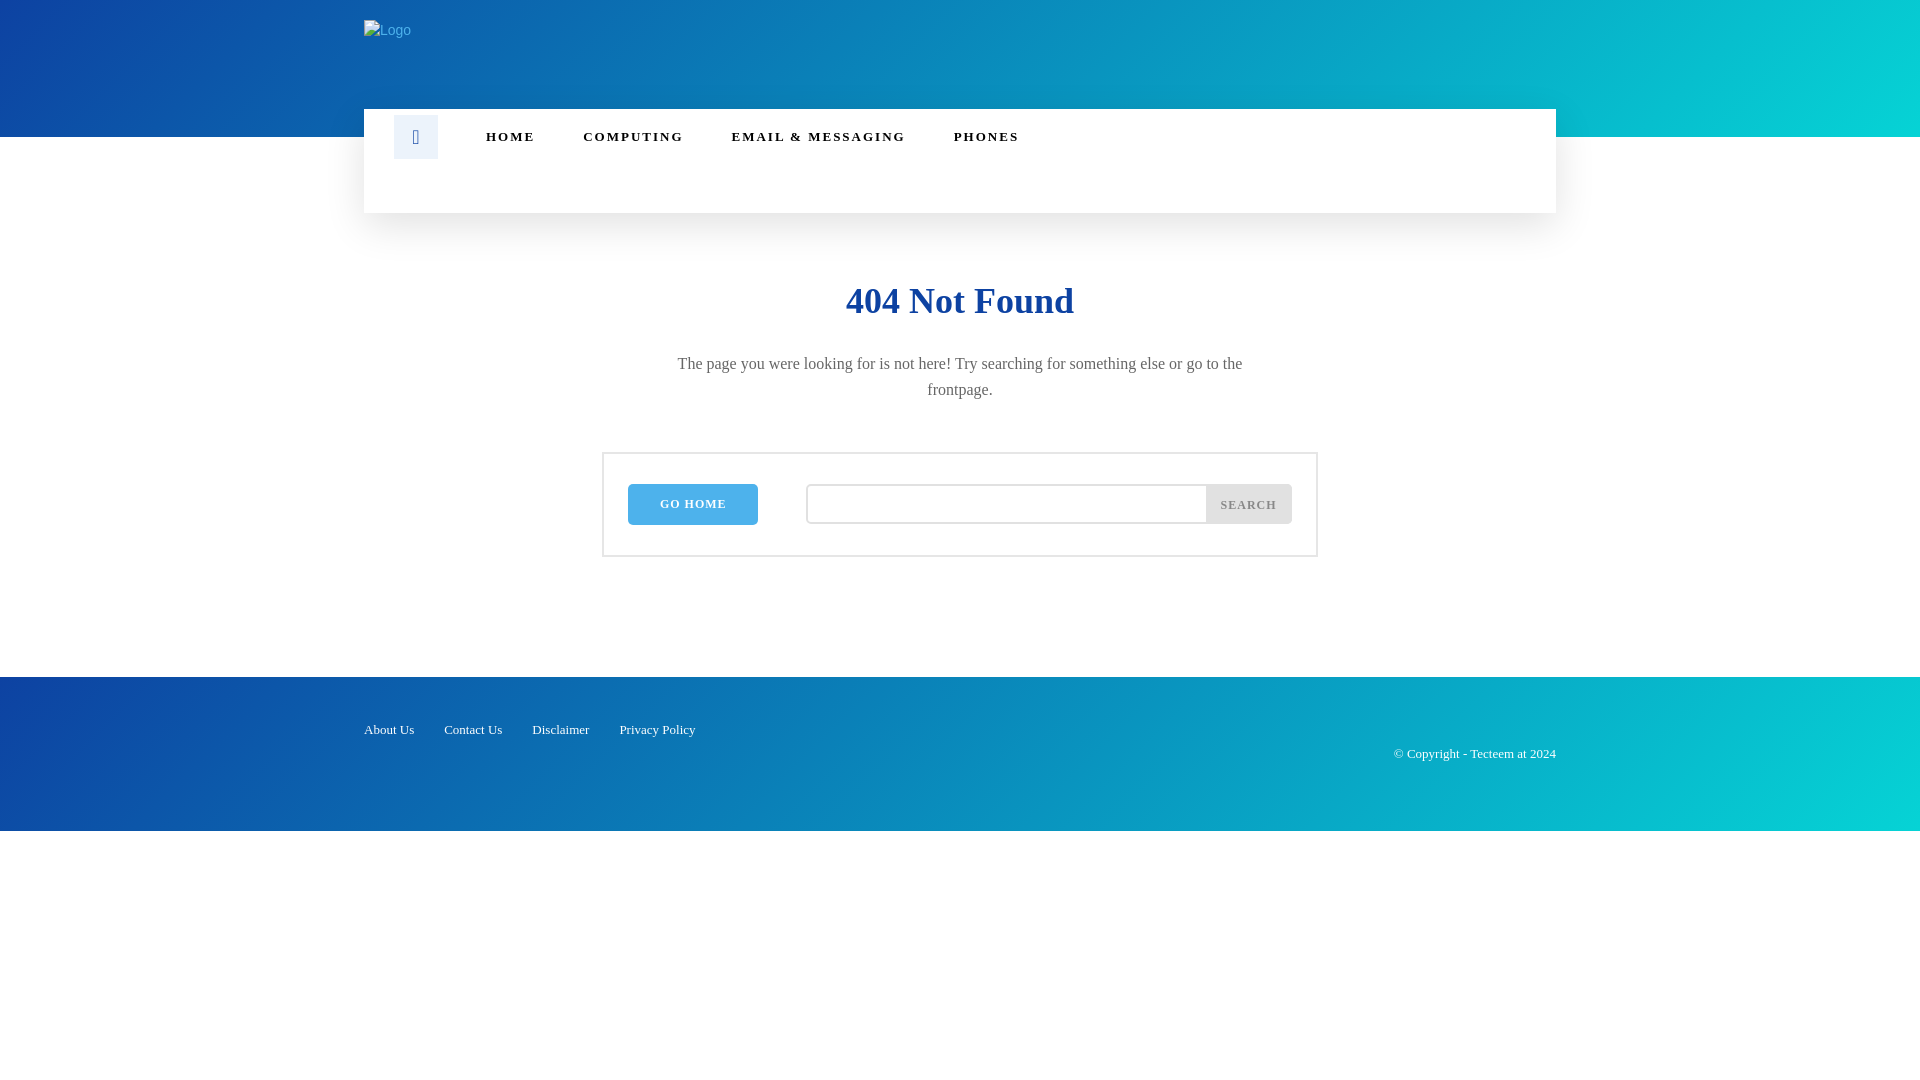 The image size is (1920, 1080). Describe the element at coordinates (510, 137) in the screenshot. I see `HOME` at that location.